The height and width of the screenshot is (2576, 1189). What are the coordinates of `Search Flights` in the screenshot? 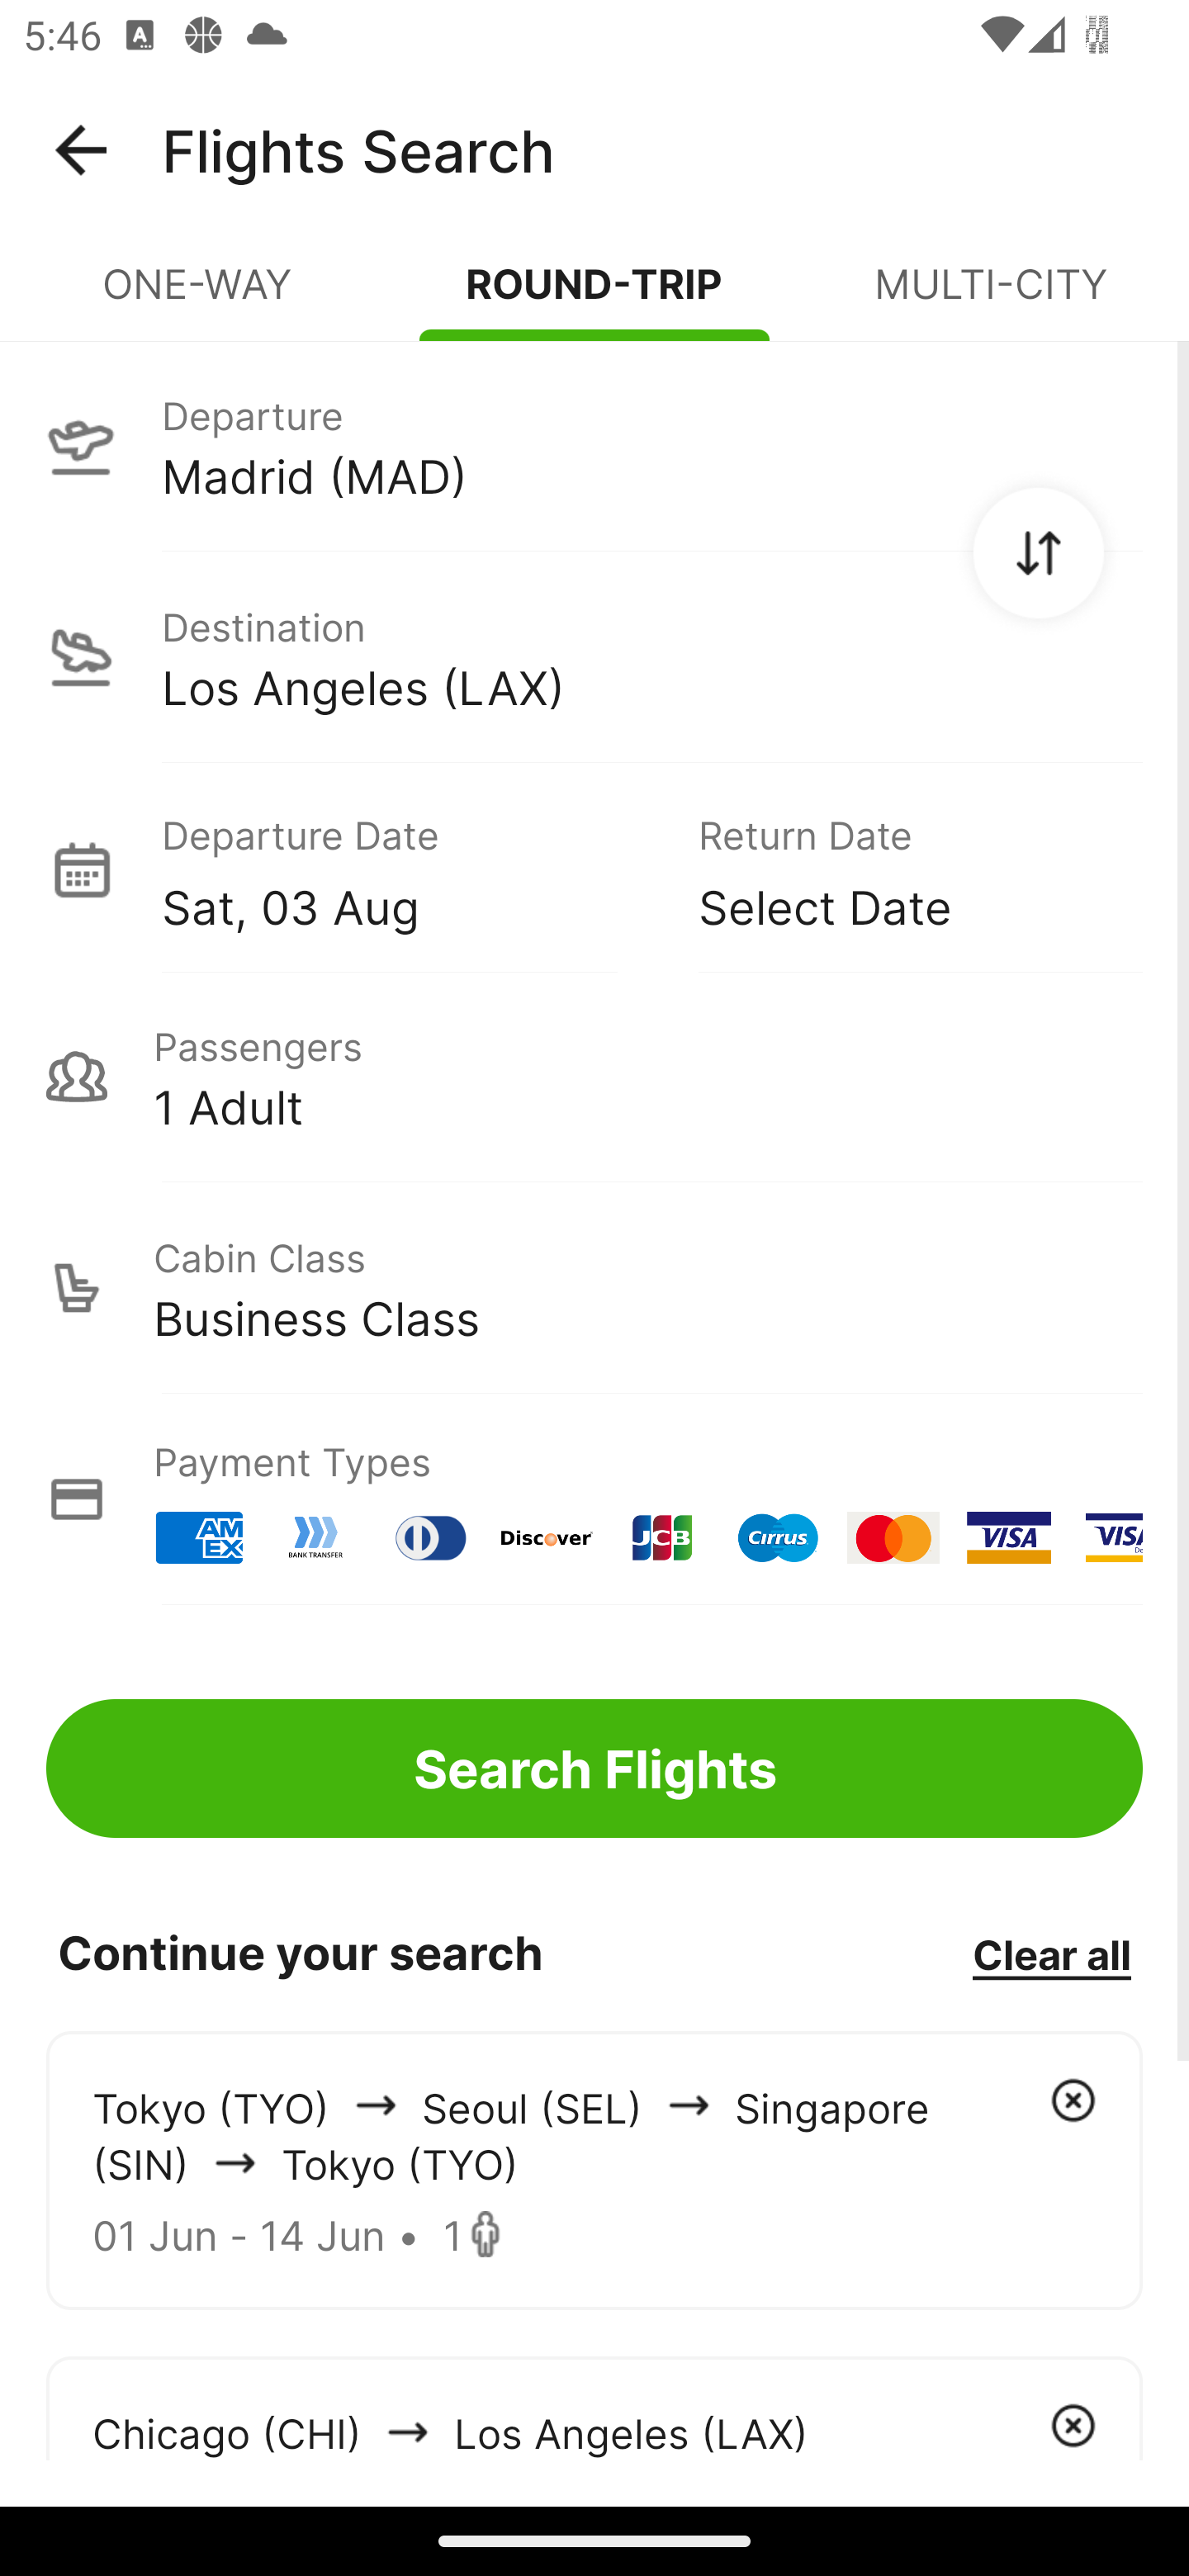 It's located at (594, 1769).